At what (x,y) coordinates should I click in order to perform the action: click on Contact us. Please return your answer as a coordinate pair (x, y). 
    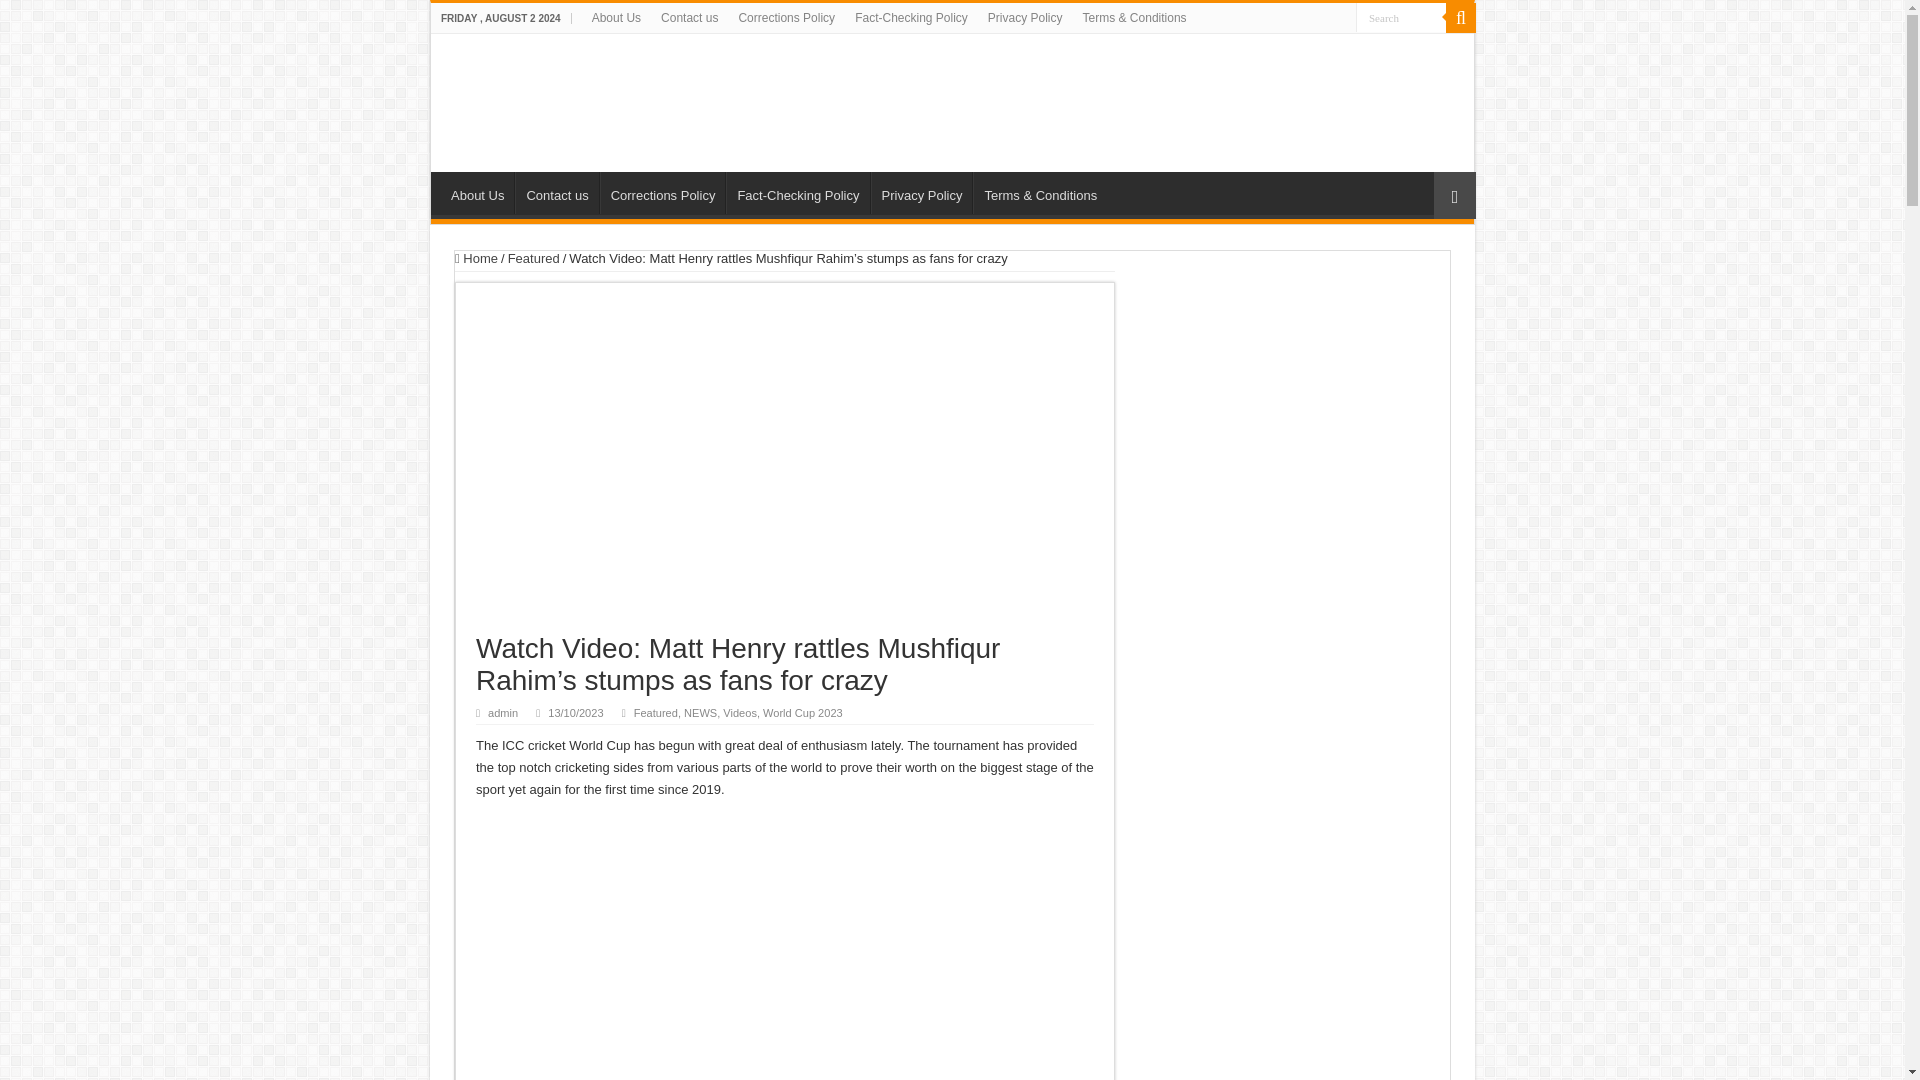
    Looking at the image, I should click on (688, 18).